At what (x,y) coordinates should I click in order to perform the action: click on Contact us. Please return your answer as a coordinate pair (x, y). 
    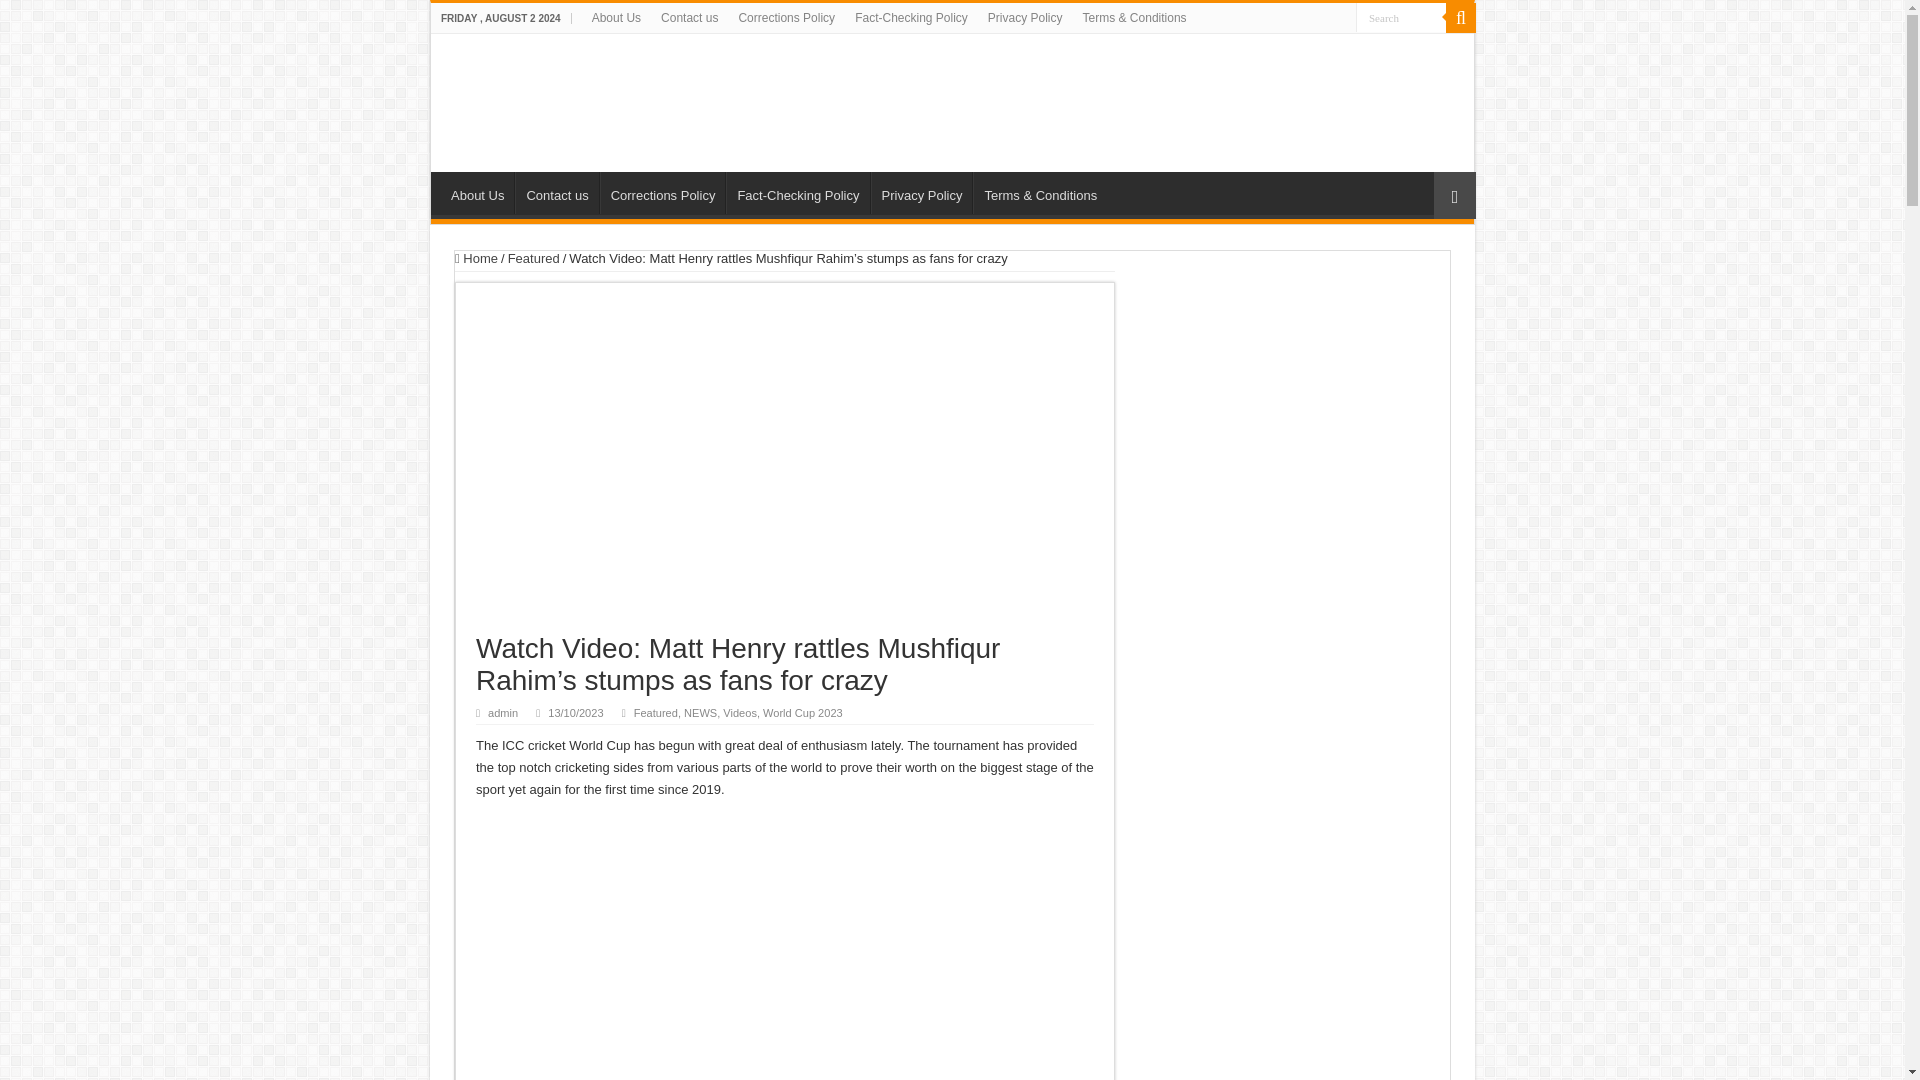
    Looking at the image, I should click on (688, 18).